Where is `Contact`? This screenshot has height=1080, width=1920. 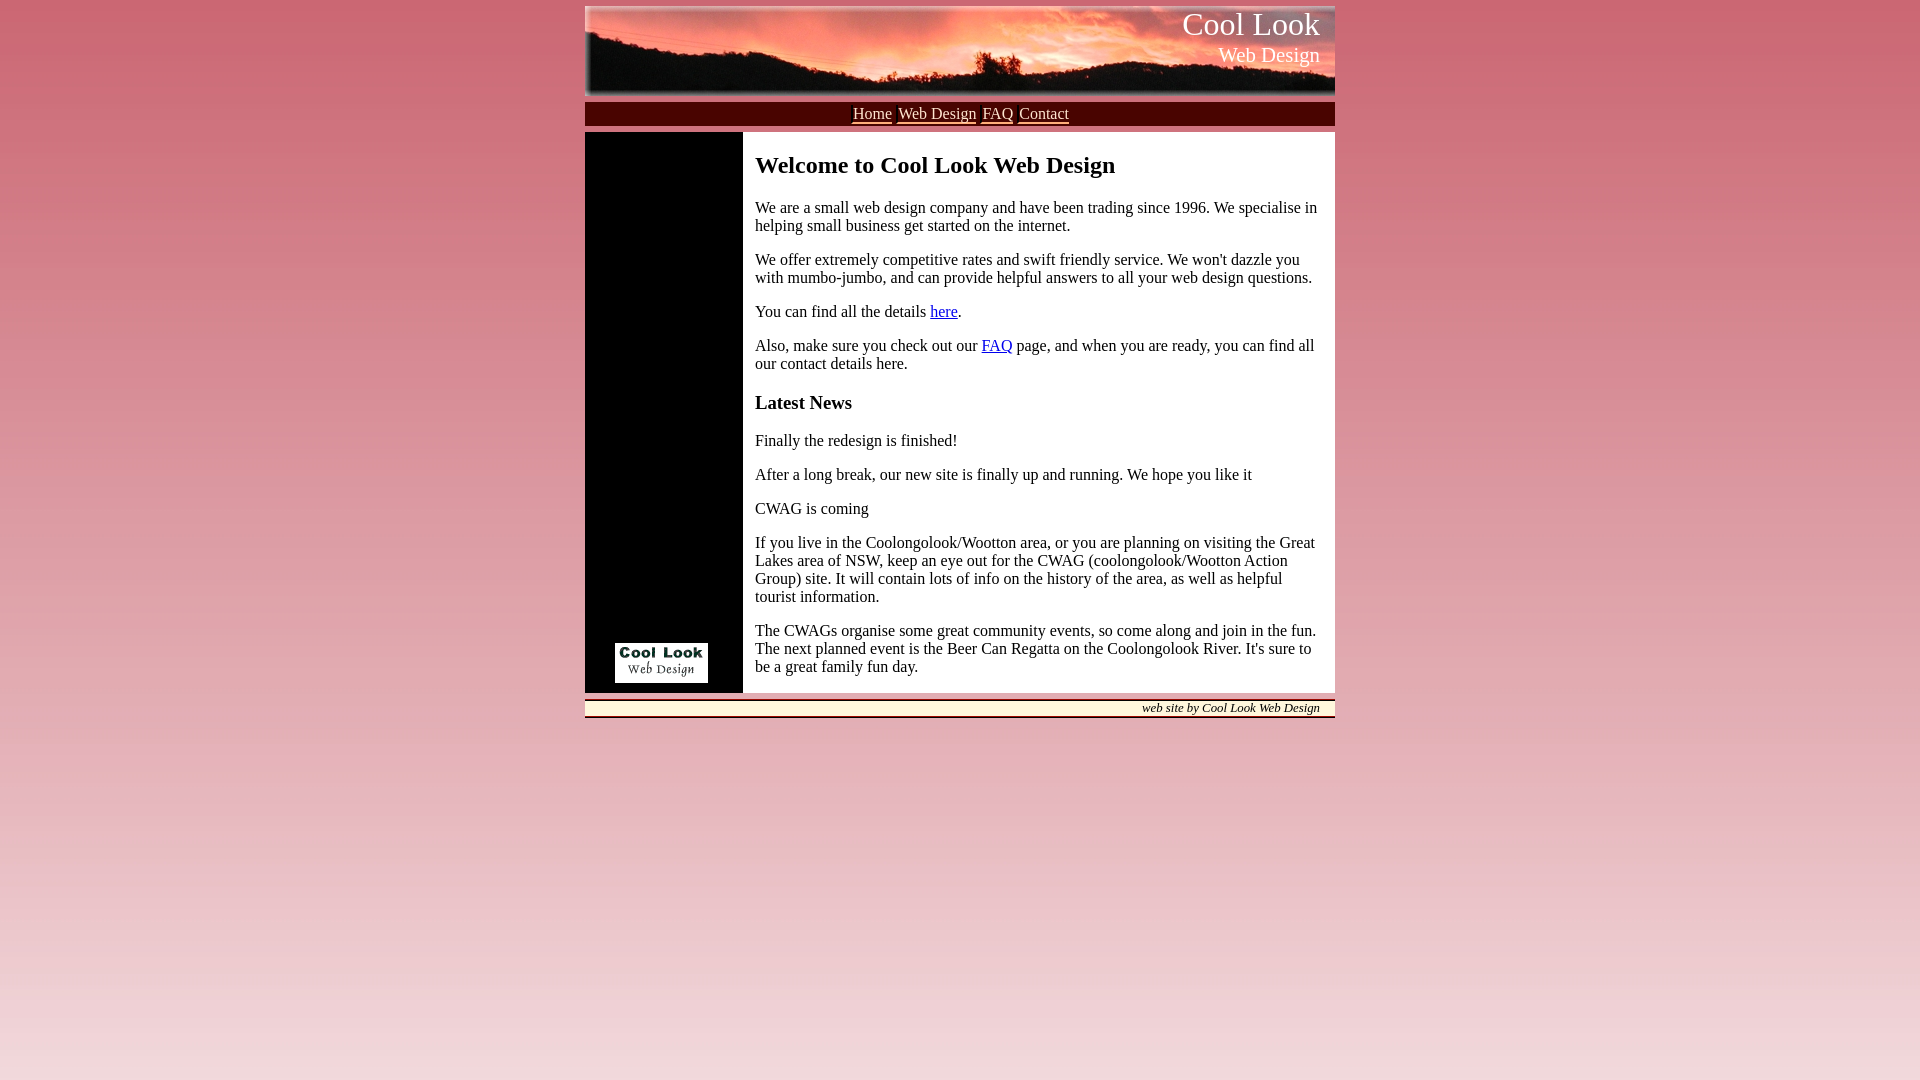
Contact is located at coordinates (1043, 114).